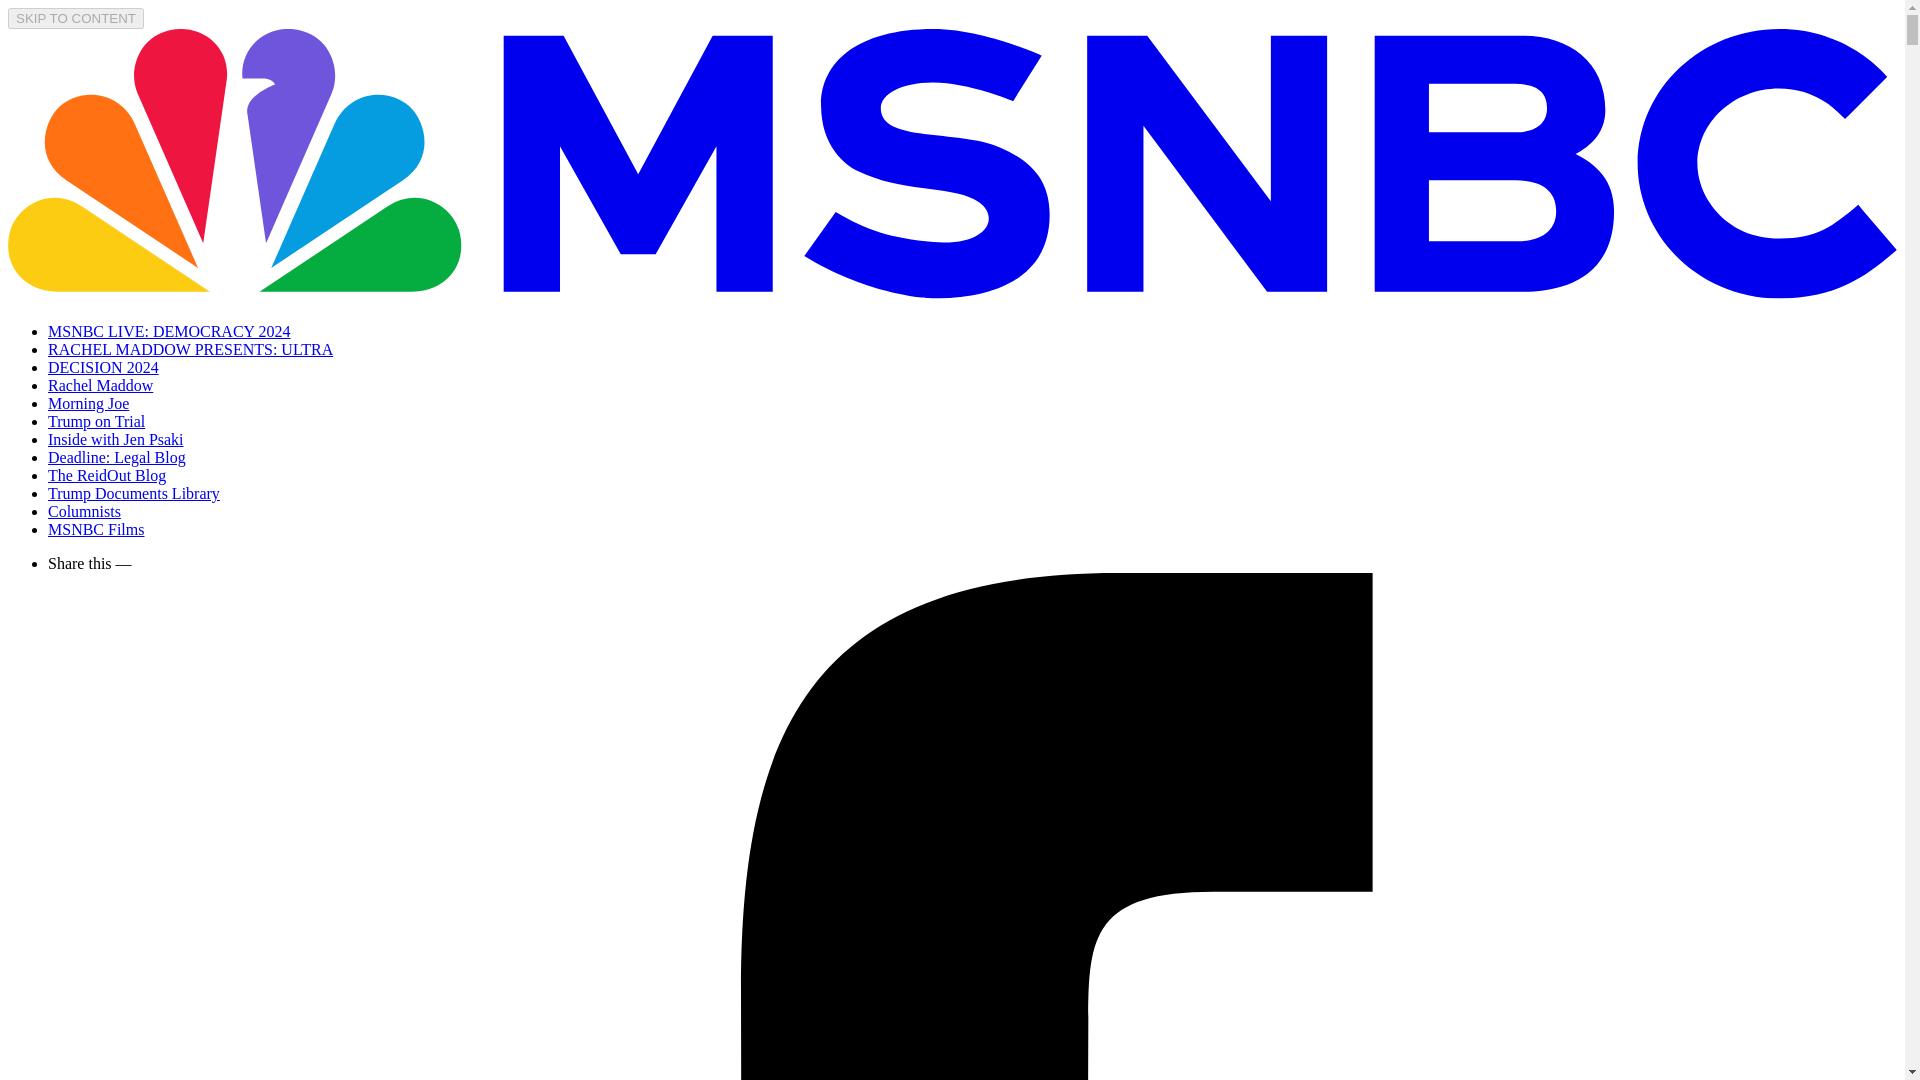 The image size is (1920, 1080). I want to click on Deadline: Legal Blog, so click(117, 457).